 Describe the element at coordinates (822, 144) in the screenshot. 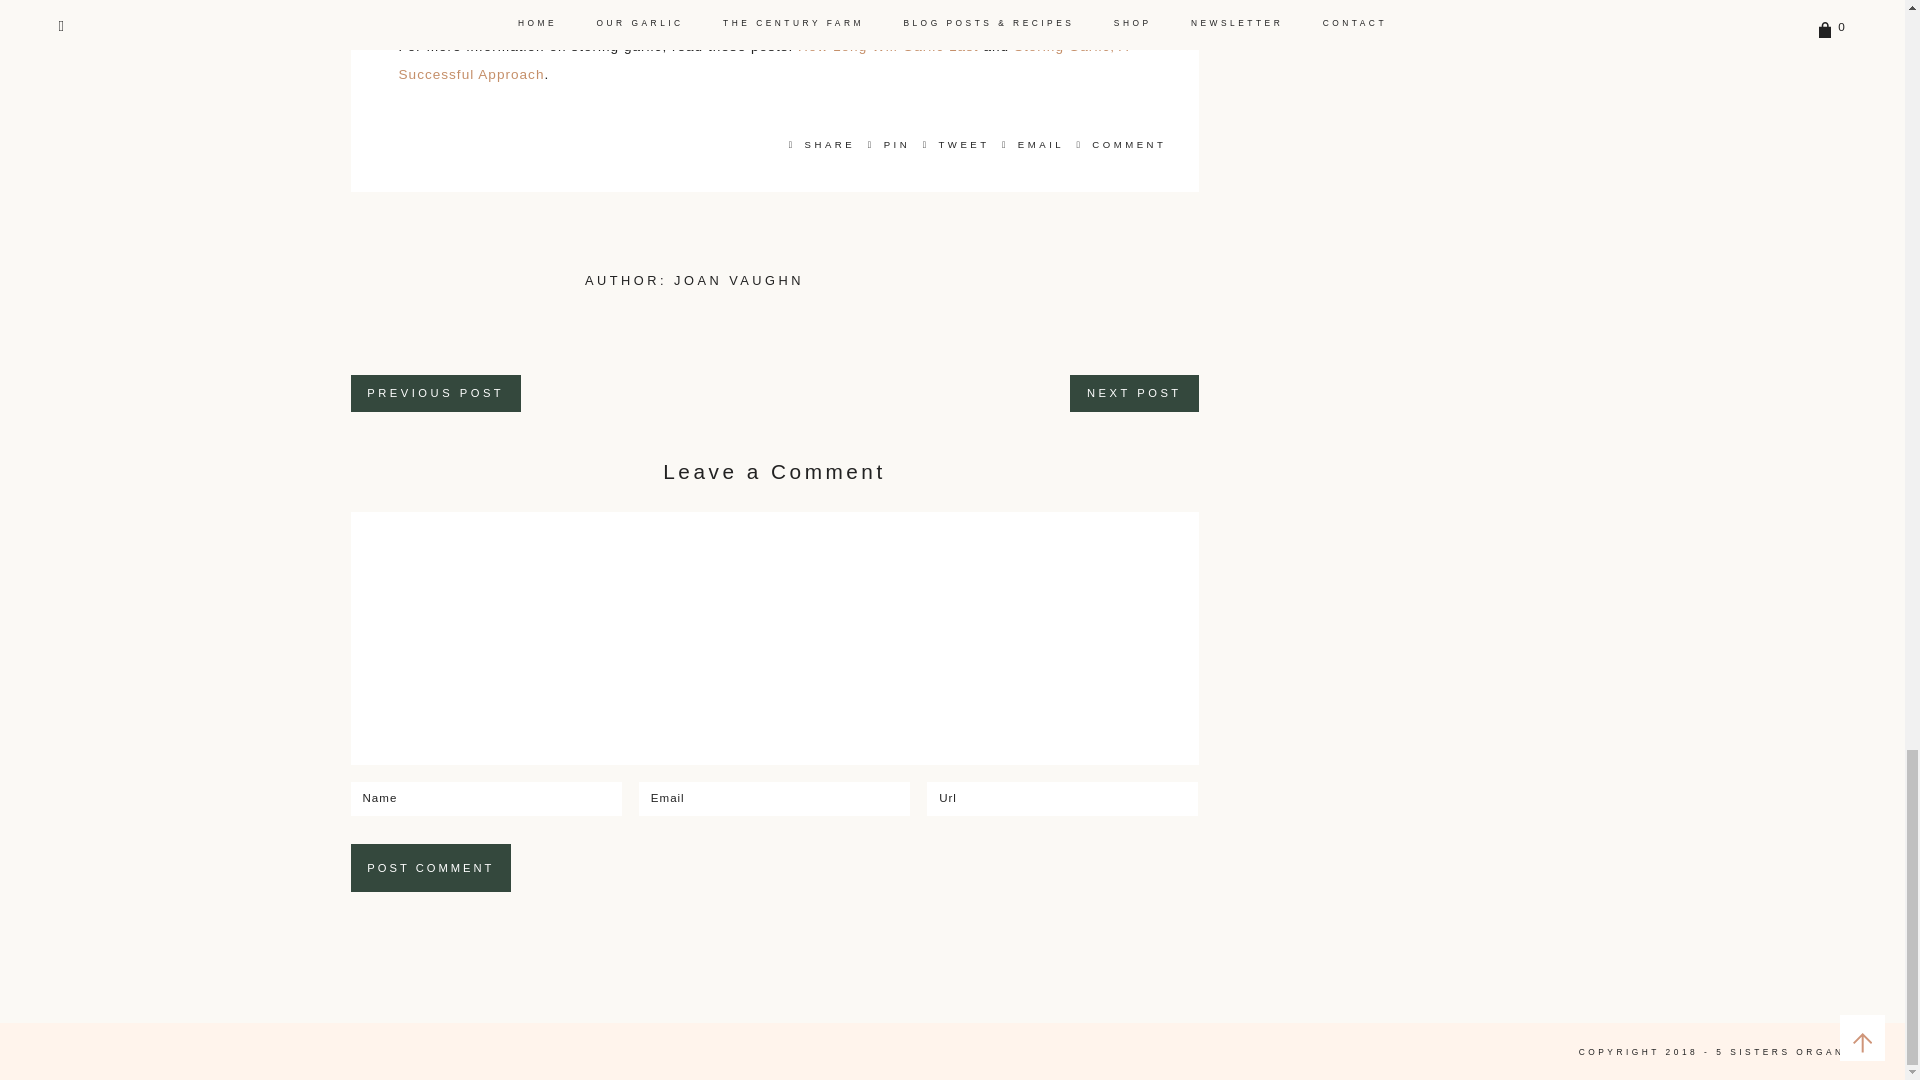

I see `SHARE` at that location.